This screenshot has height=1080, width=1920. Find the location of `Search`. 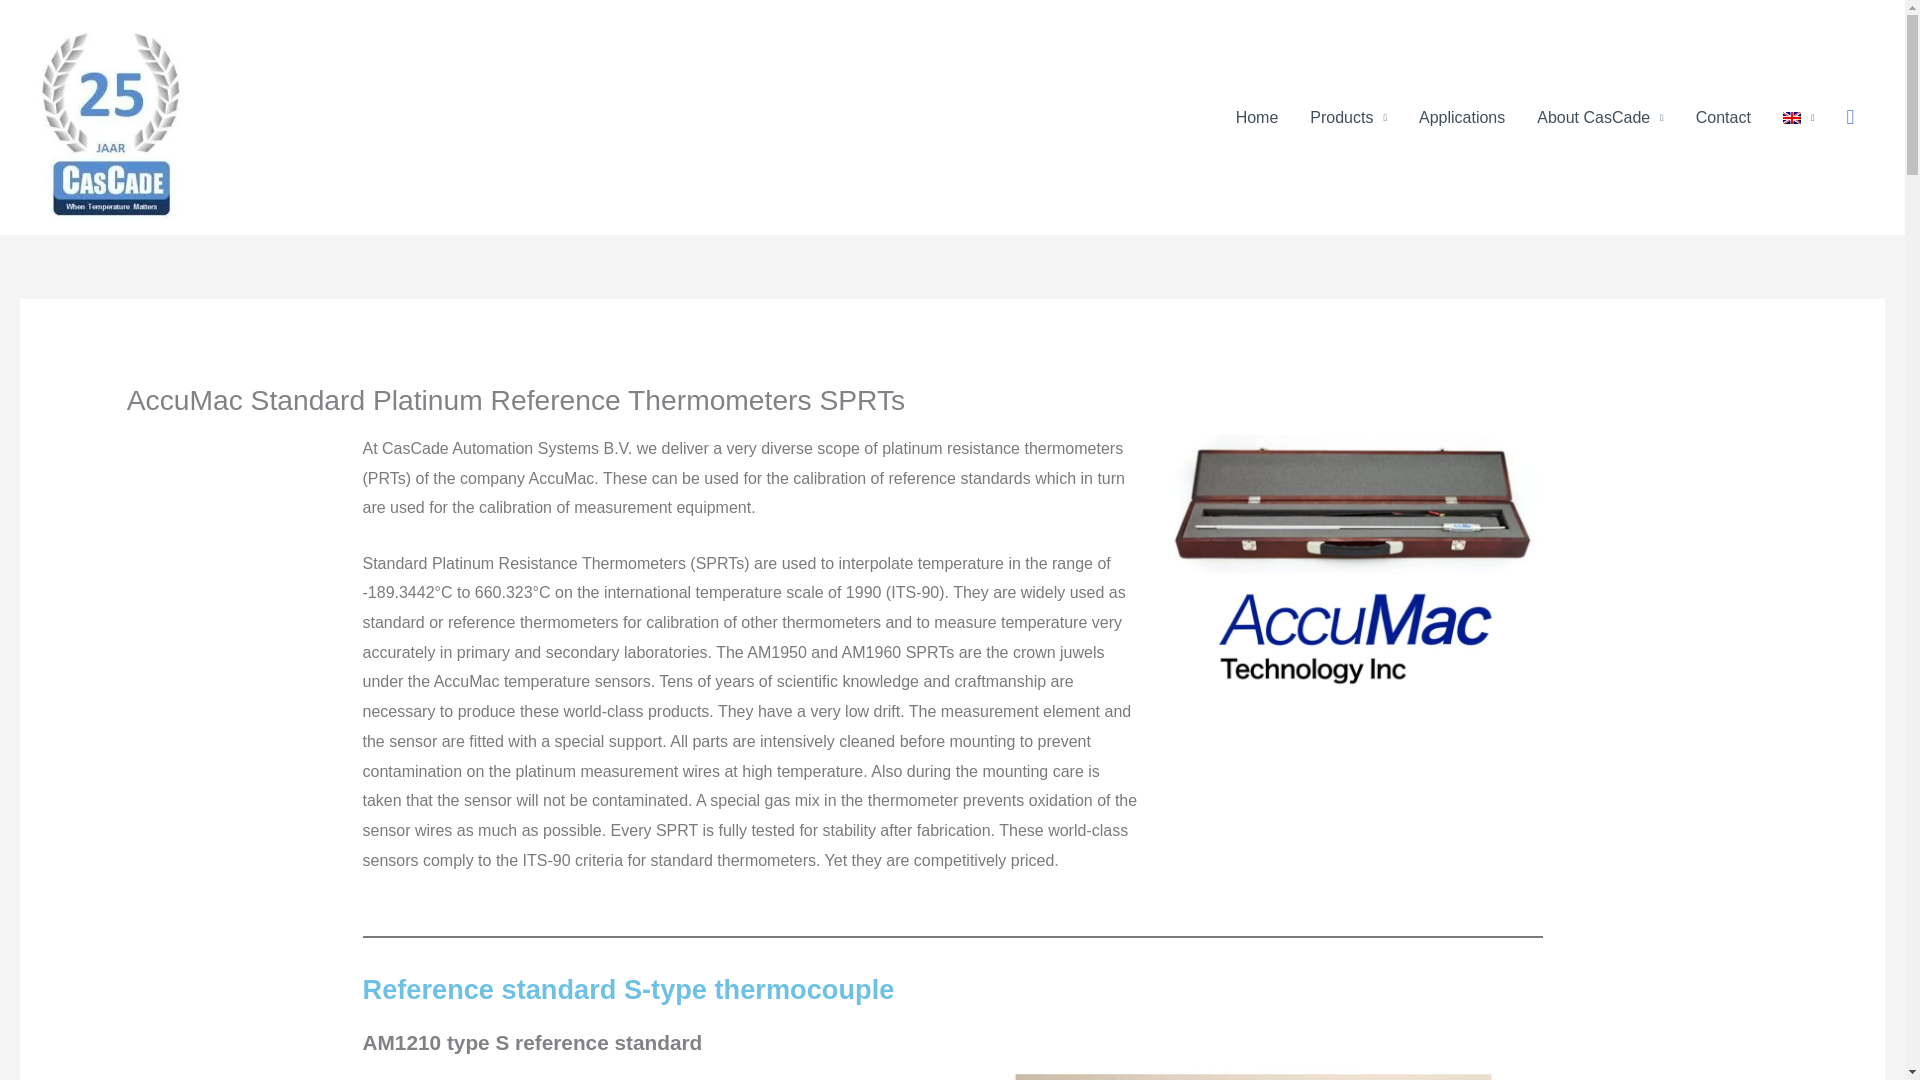

Search is located at coordinates (1850, 117).